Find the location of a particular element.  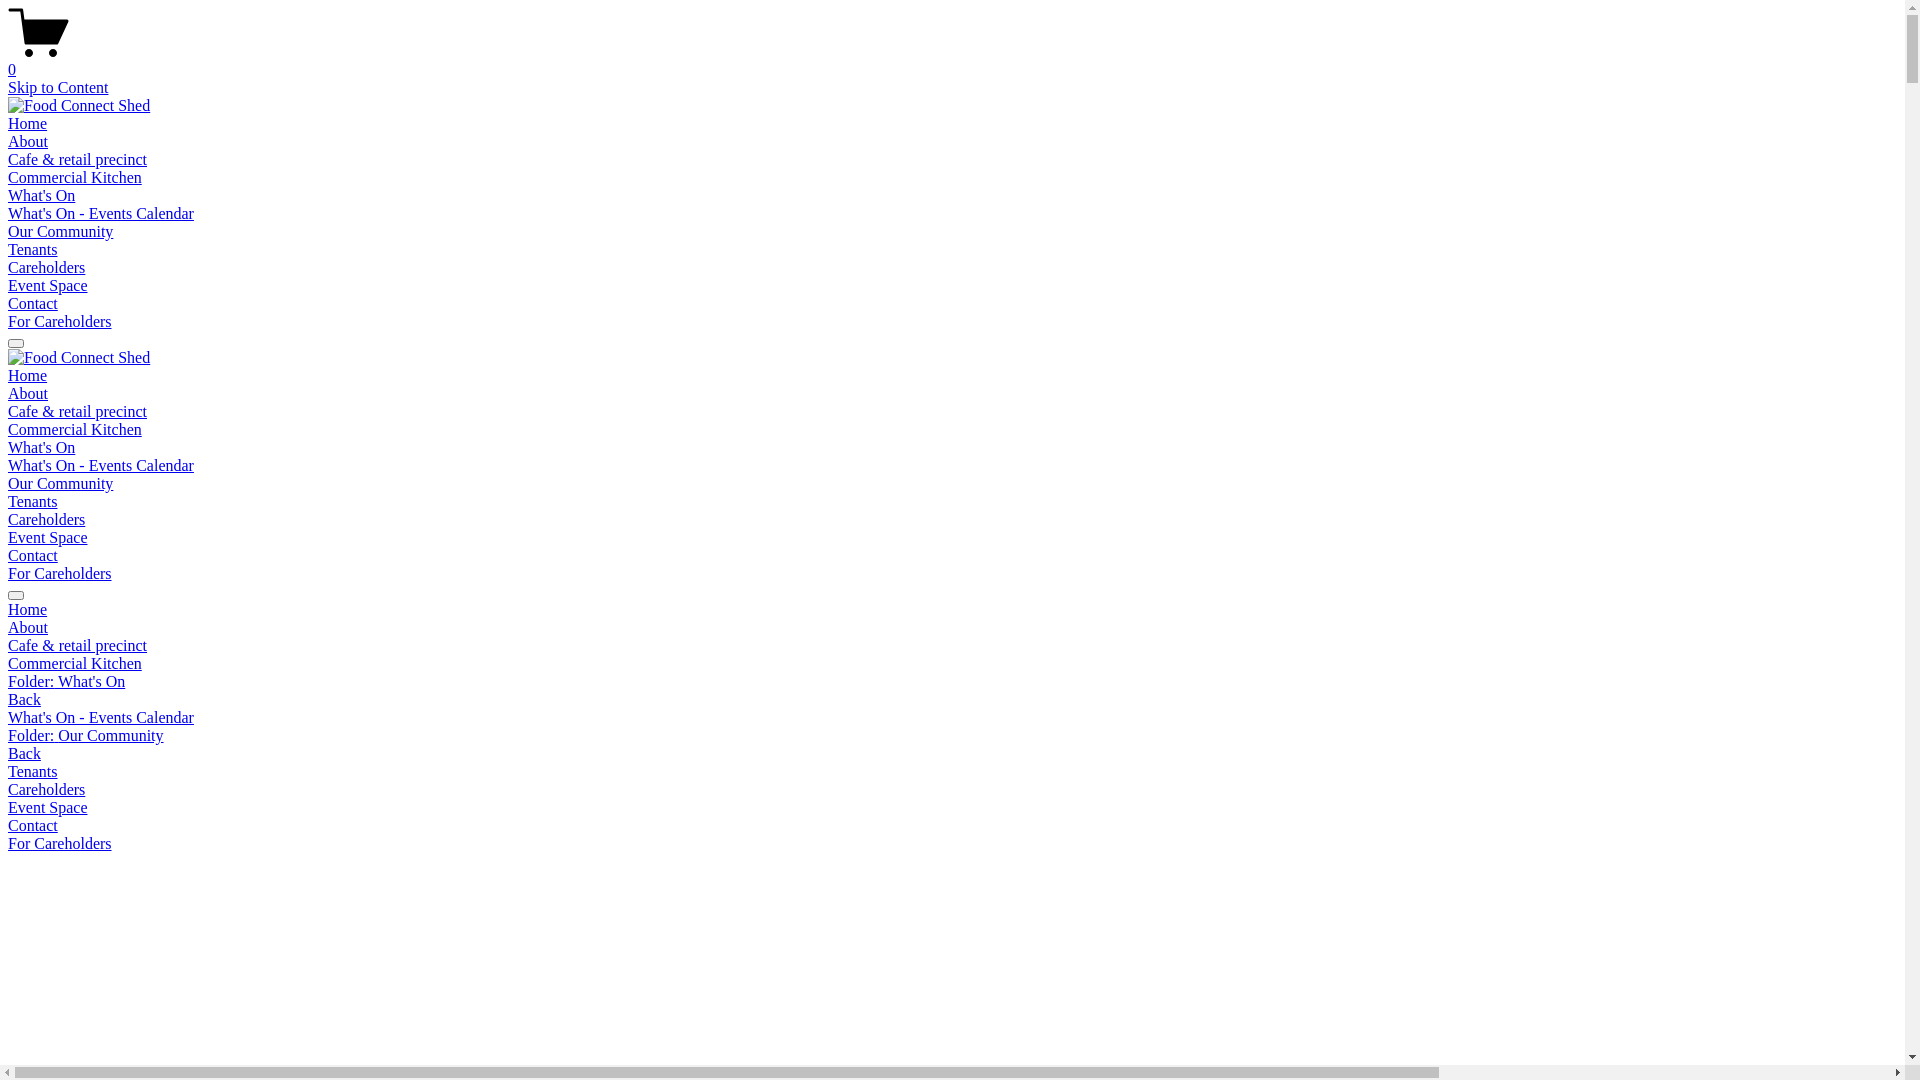

What's On is located at coordinates (42, 195).